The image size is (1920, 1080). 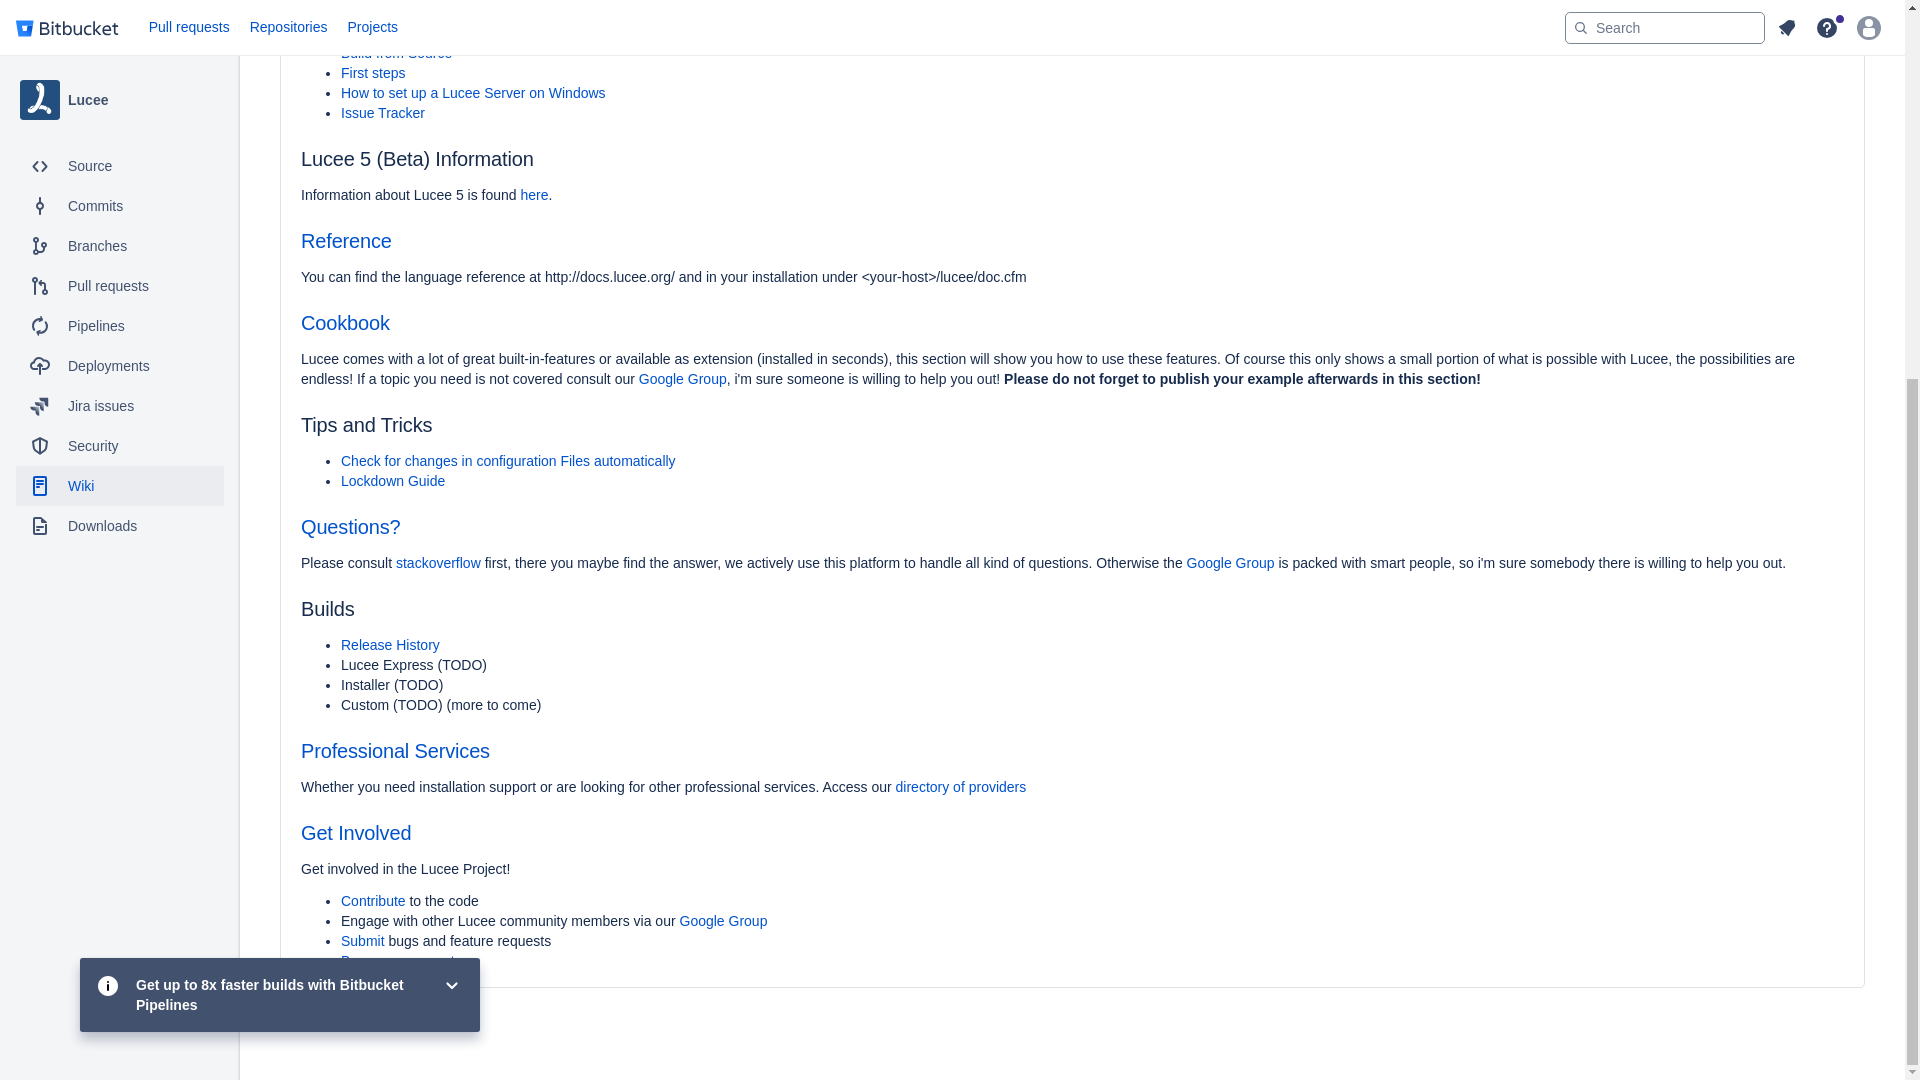 I want to click on How to set up a Lucee Server on Windows, so click(x=474, y=93).